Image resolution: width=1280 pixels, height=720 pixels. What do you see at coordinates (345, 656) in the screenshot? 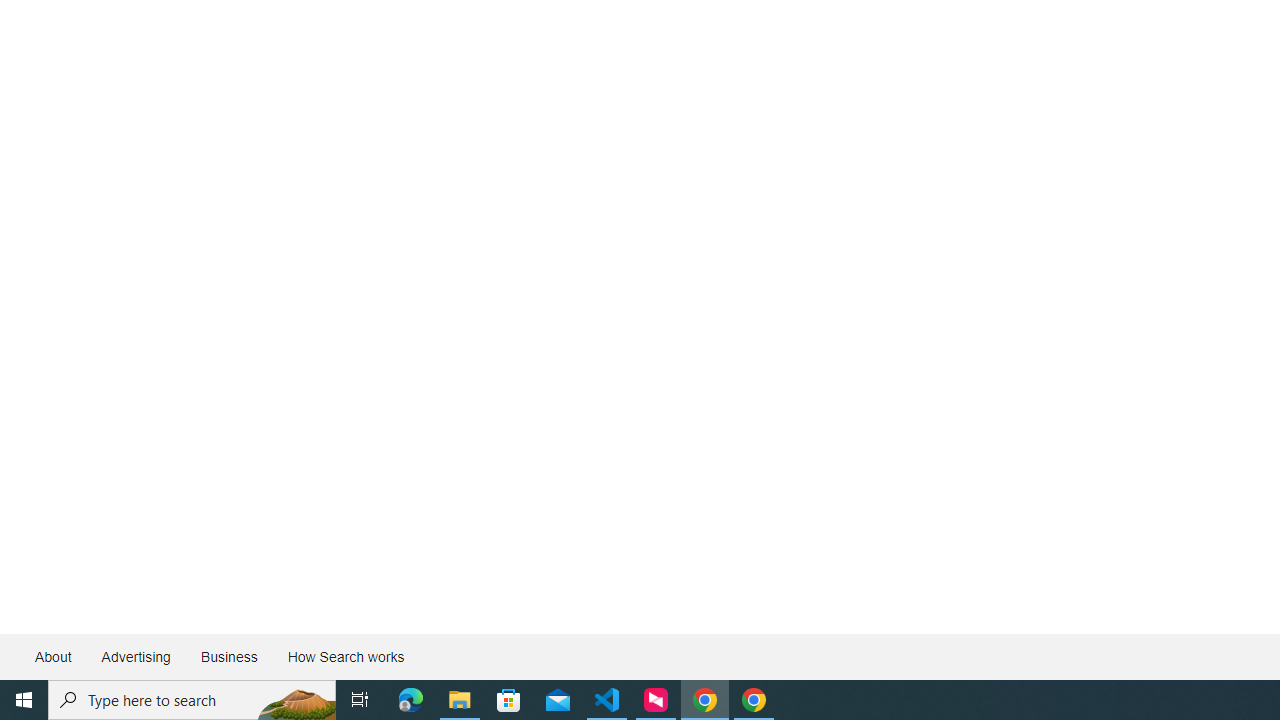
I see `How Search works` at bounding box center [345, 656].